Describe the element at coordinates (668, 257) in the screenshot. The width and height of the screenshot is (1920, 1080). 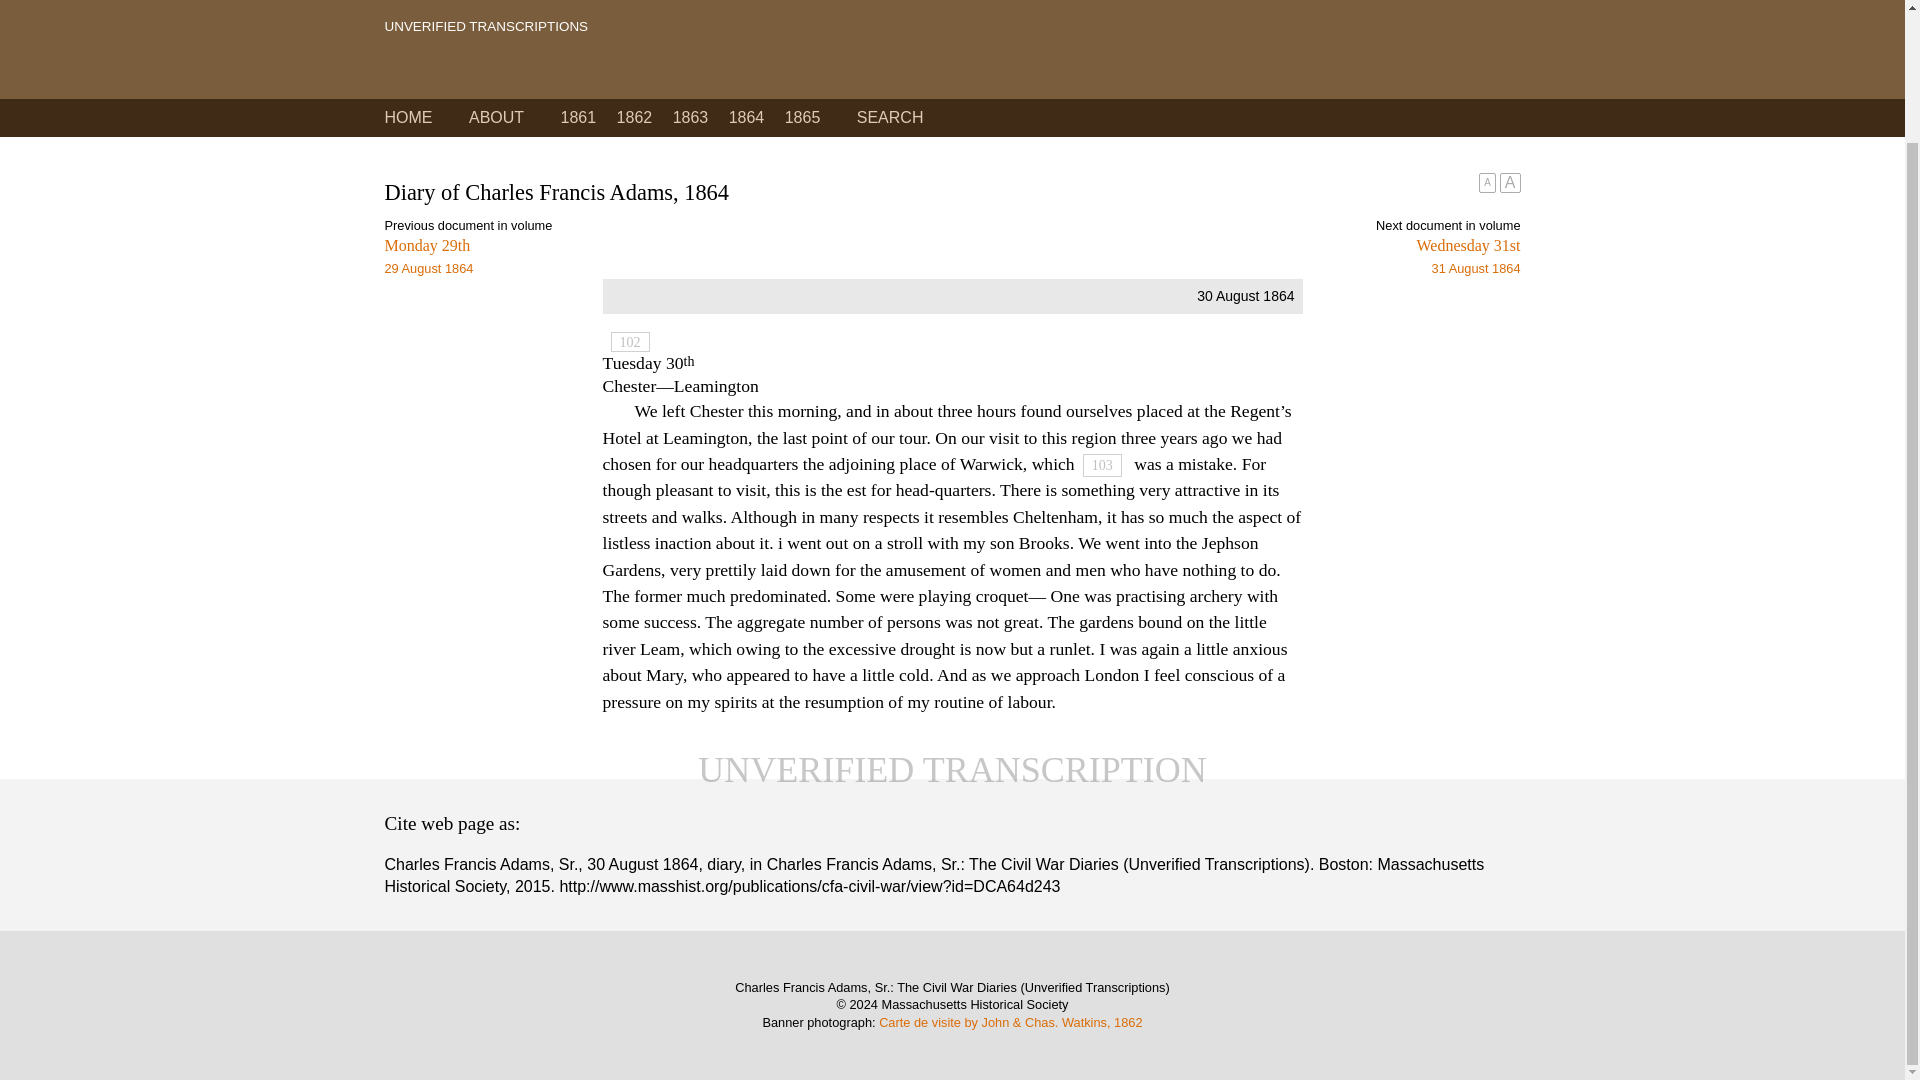
I see `Manuscript page break` at that location.